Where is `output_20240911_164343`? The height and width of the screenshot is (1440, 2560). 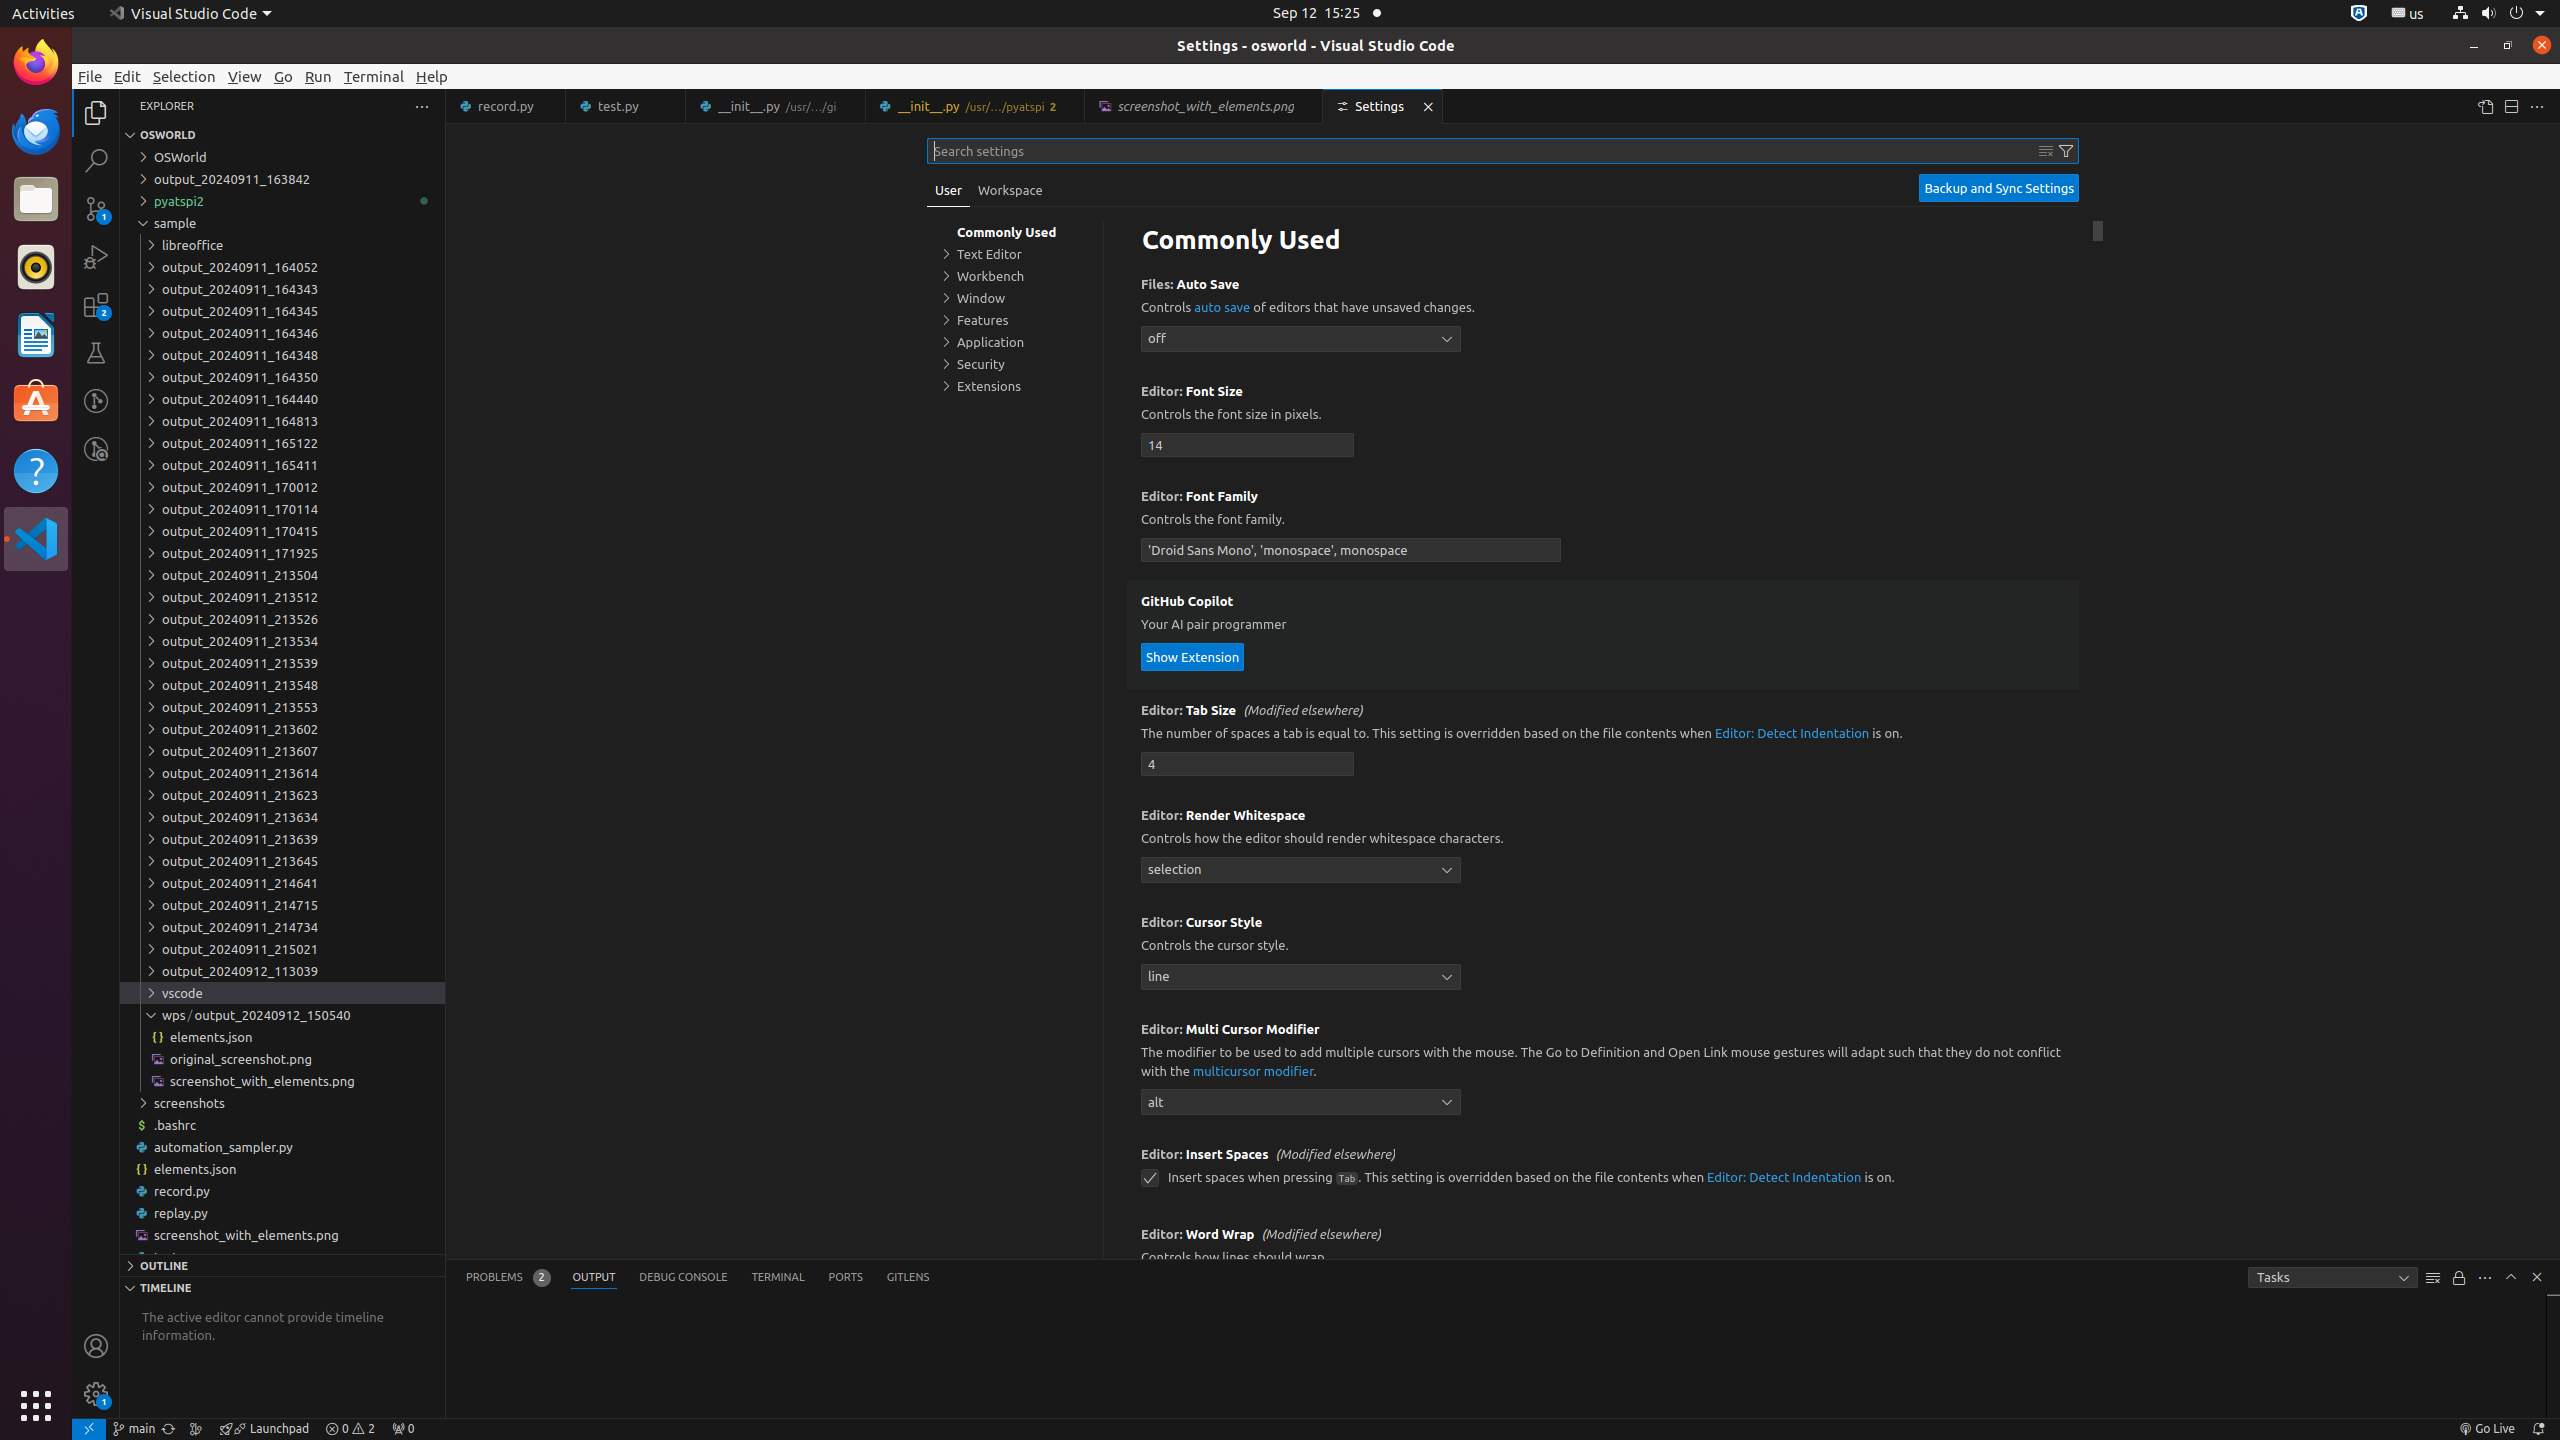 output_20240911_164343 is located at coordinates (282, 289).